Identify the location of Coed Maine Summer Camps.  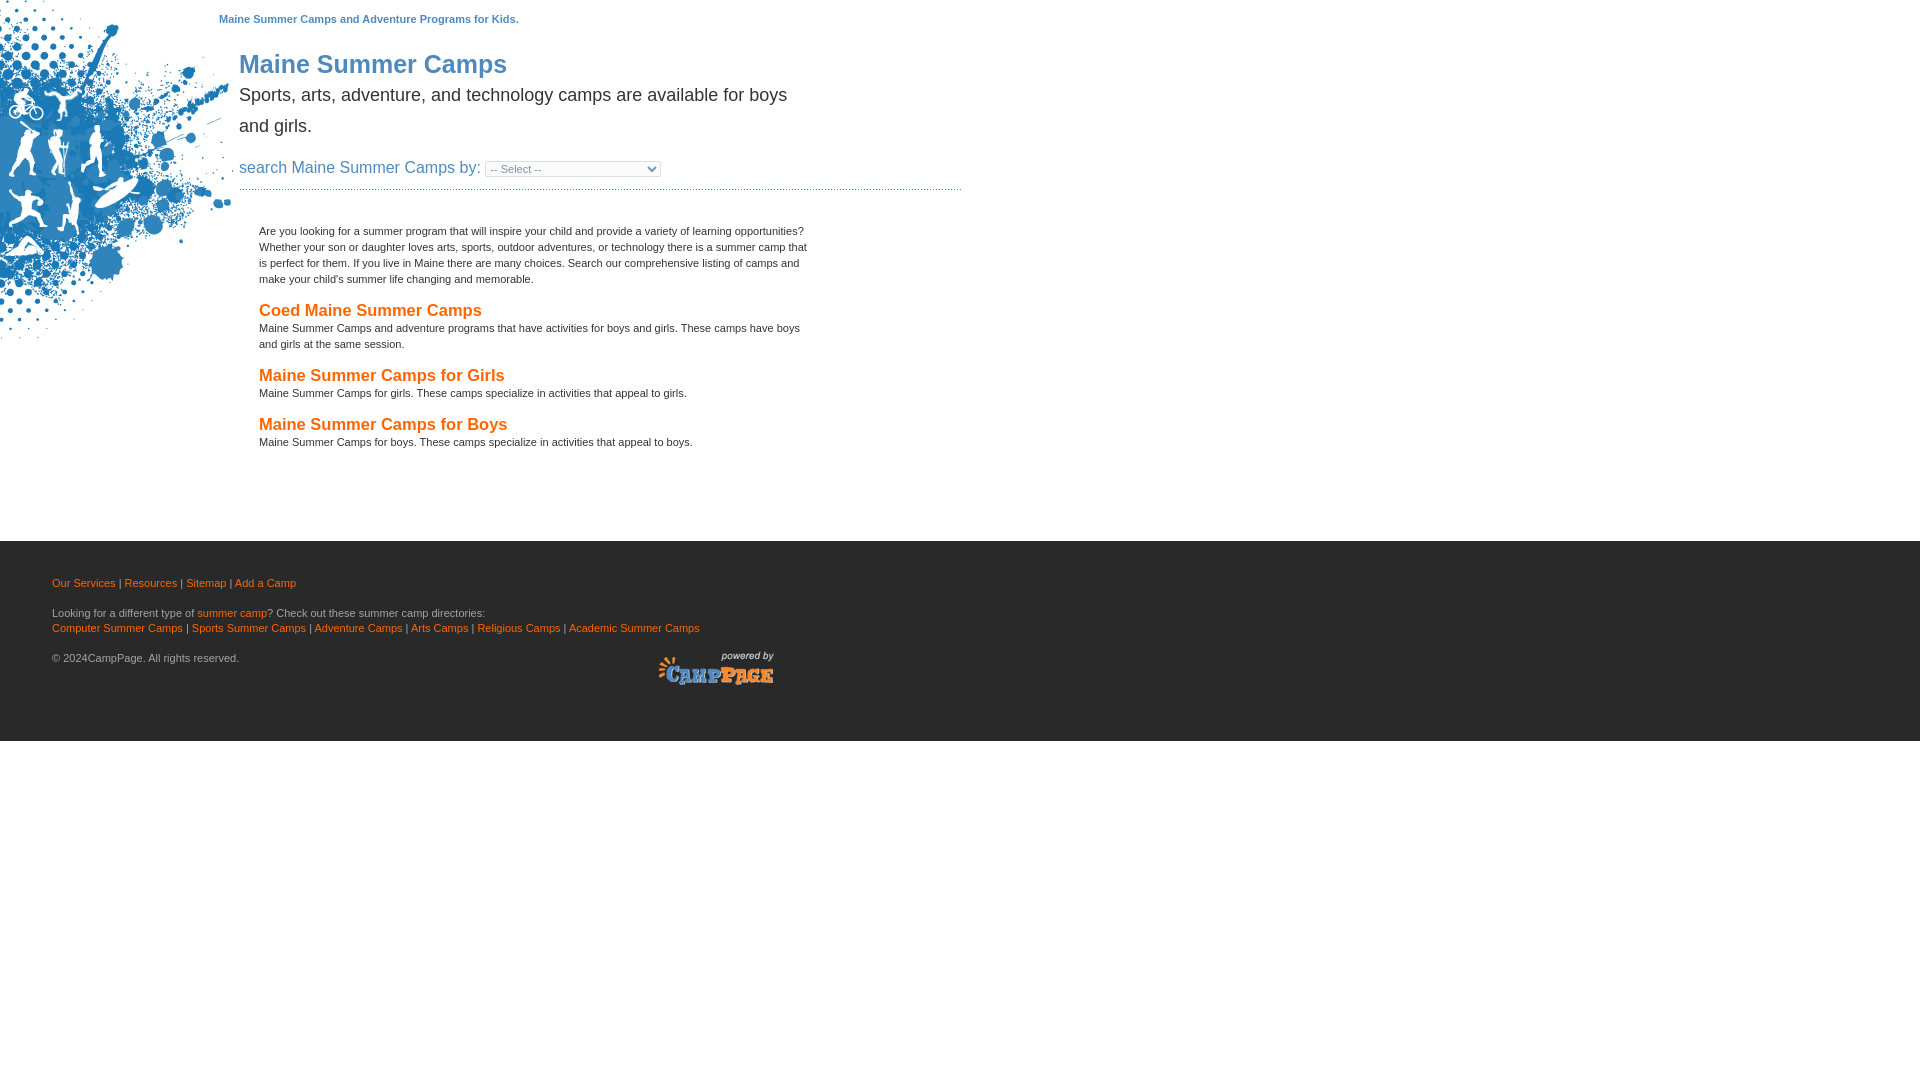
(370, 310).